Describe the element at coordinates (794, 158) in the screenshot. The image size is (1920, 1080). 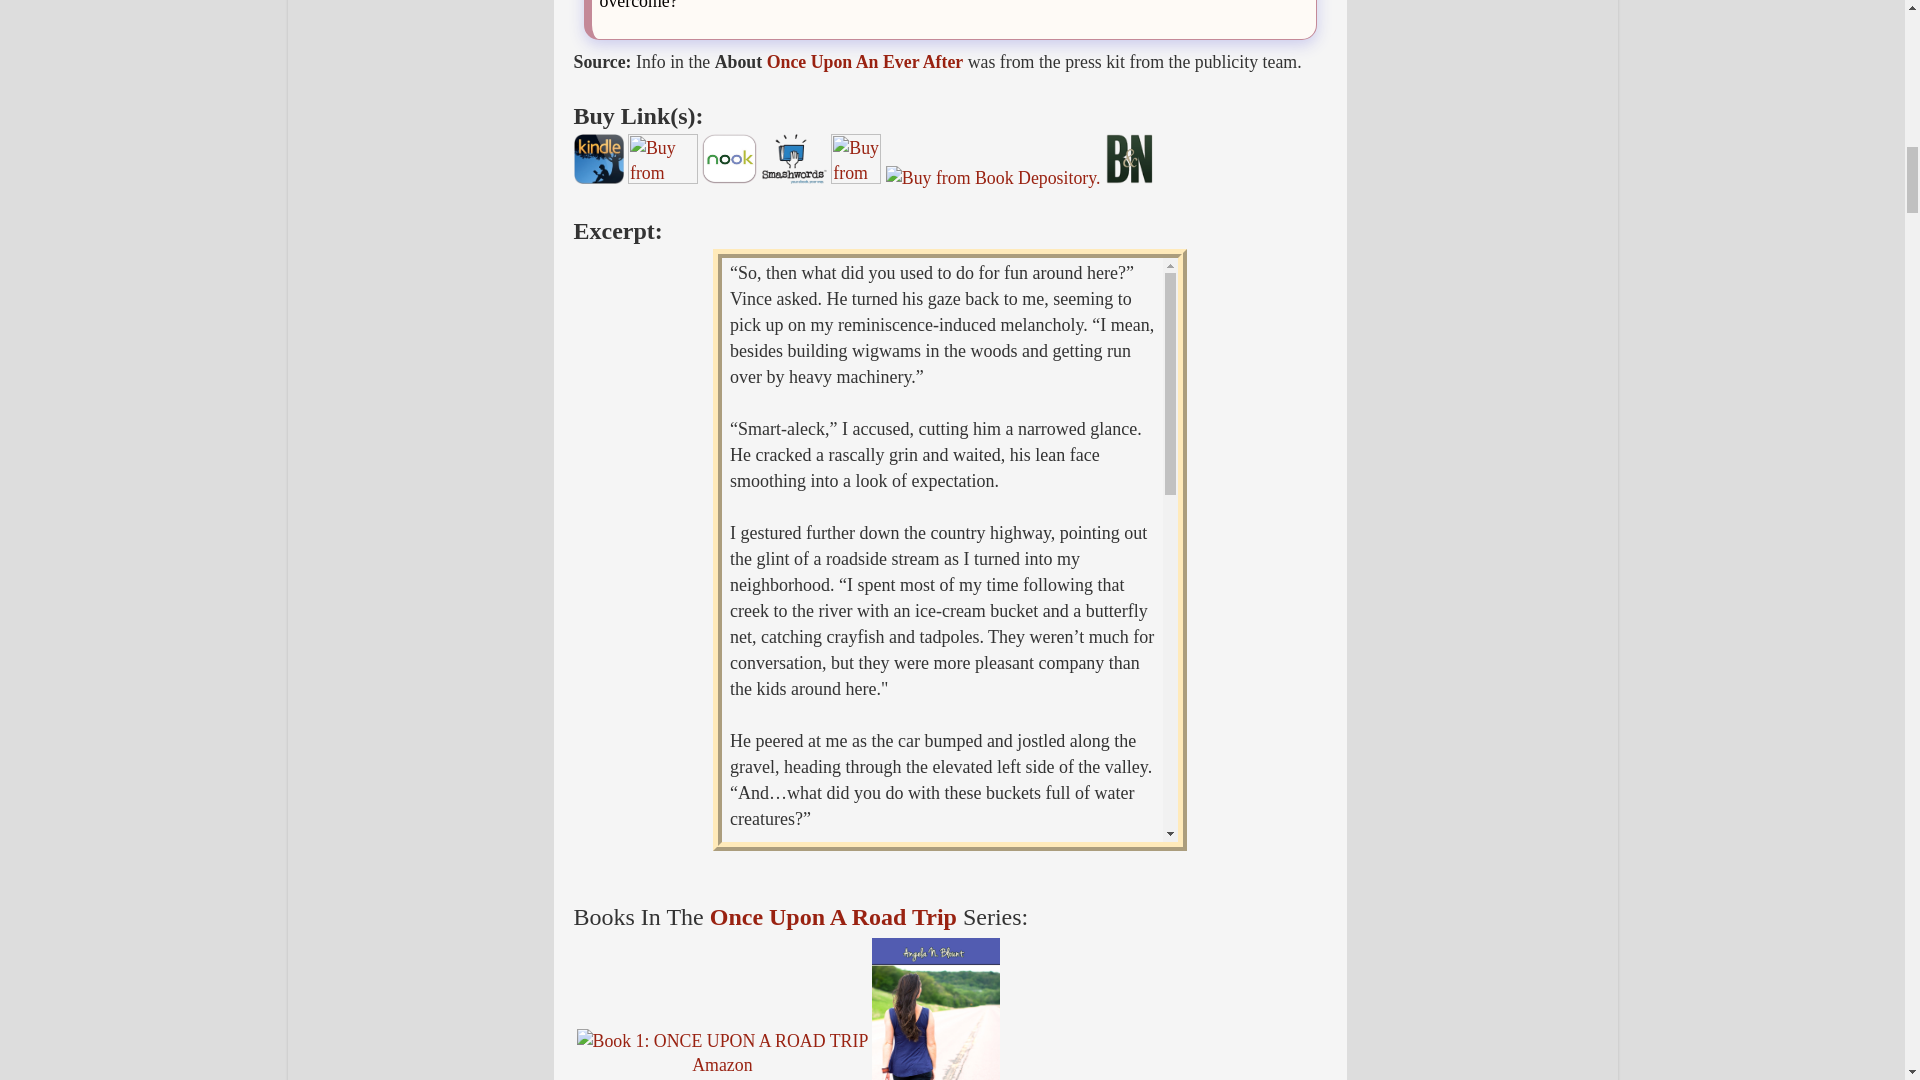
I see `Buy from Smashwords.` at that location.